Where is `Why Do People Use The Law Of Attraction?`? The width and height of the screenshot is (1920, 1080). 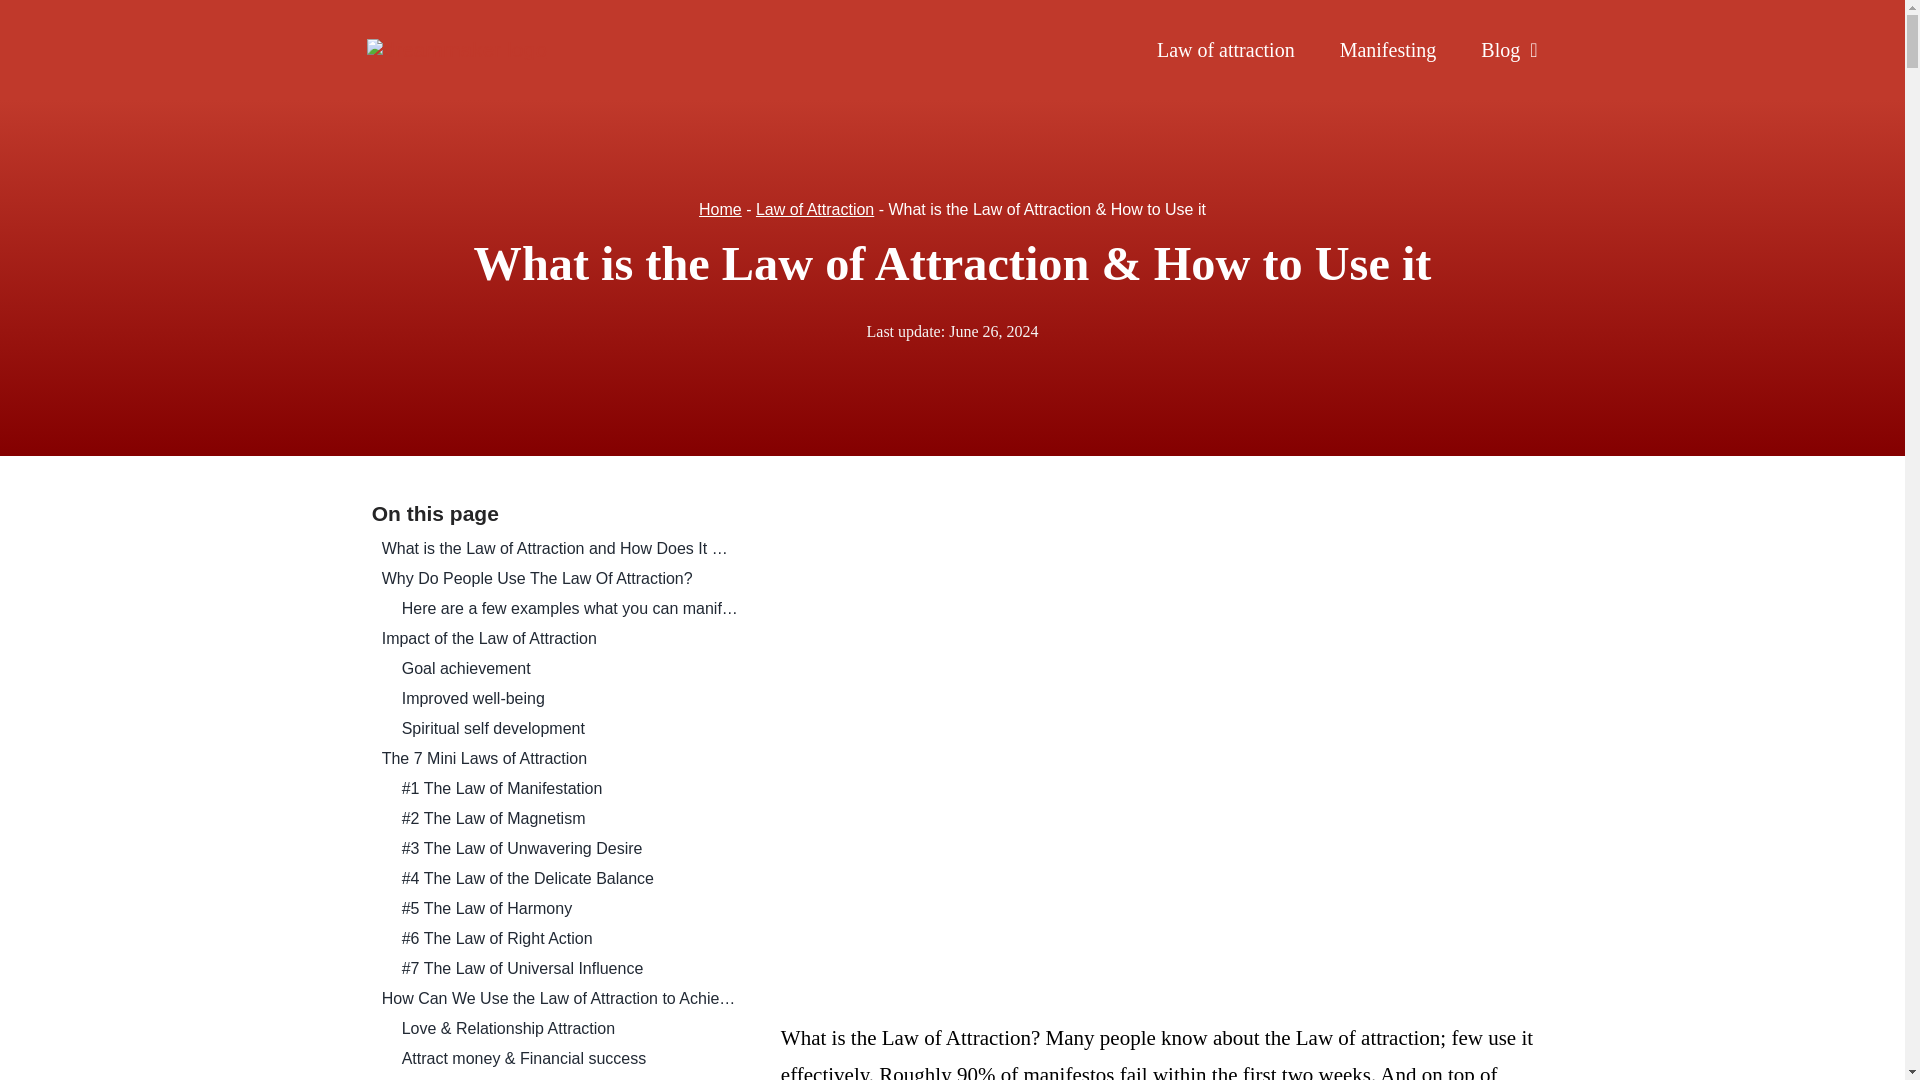 Why Do People Use The Law Of Attraction? is located at coordinates (561, 578).